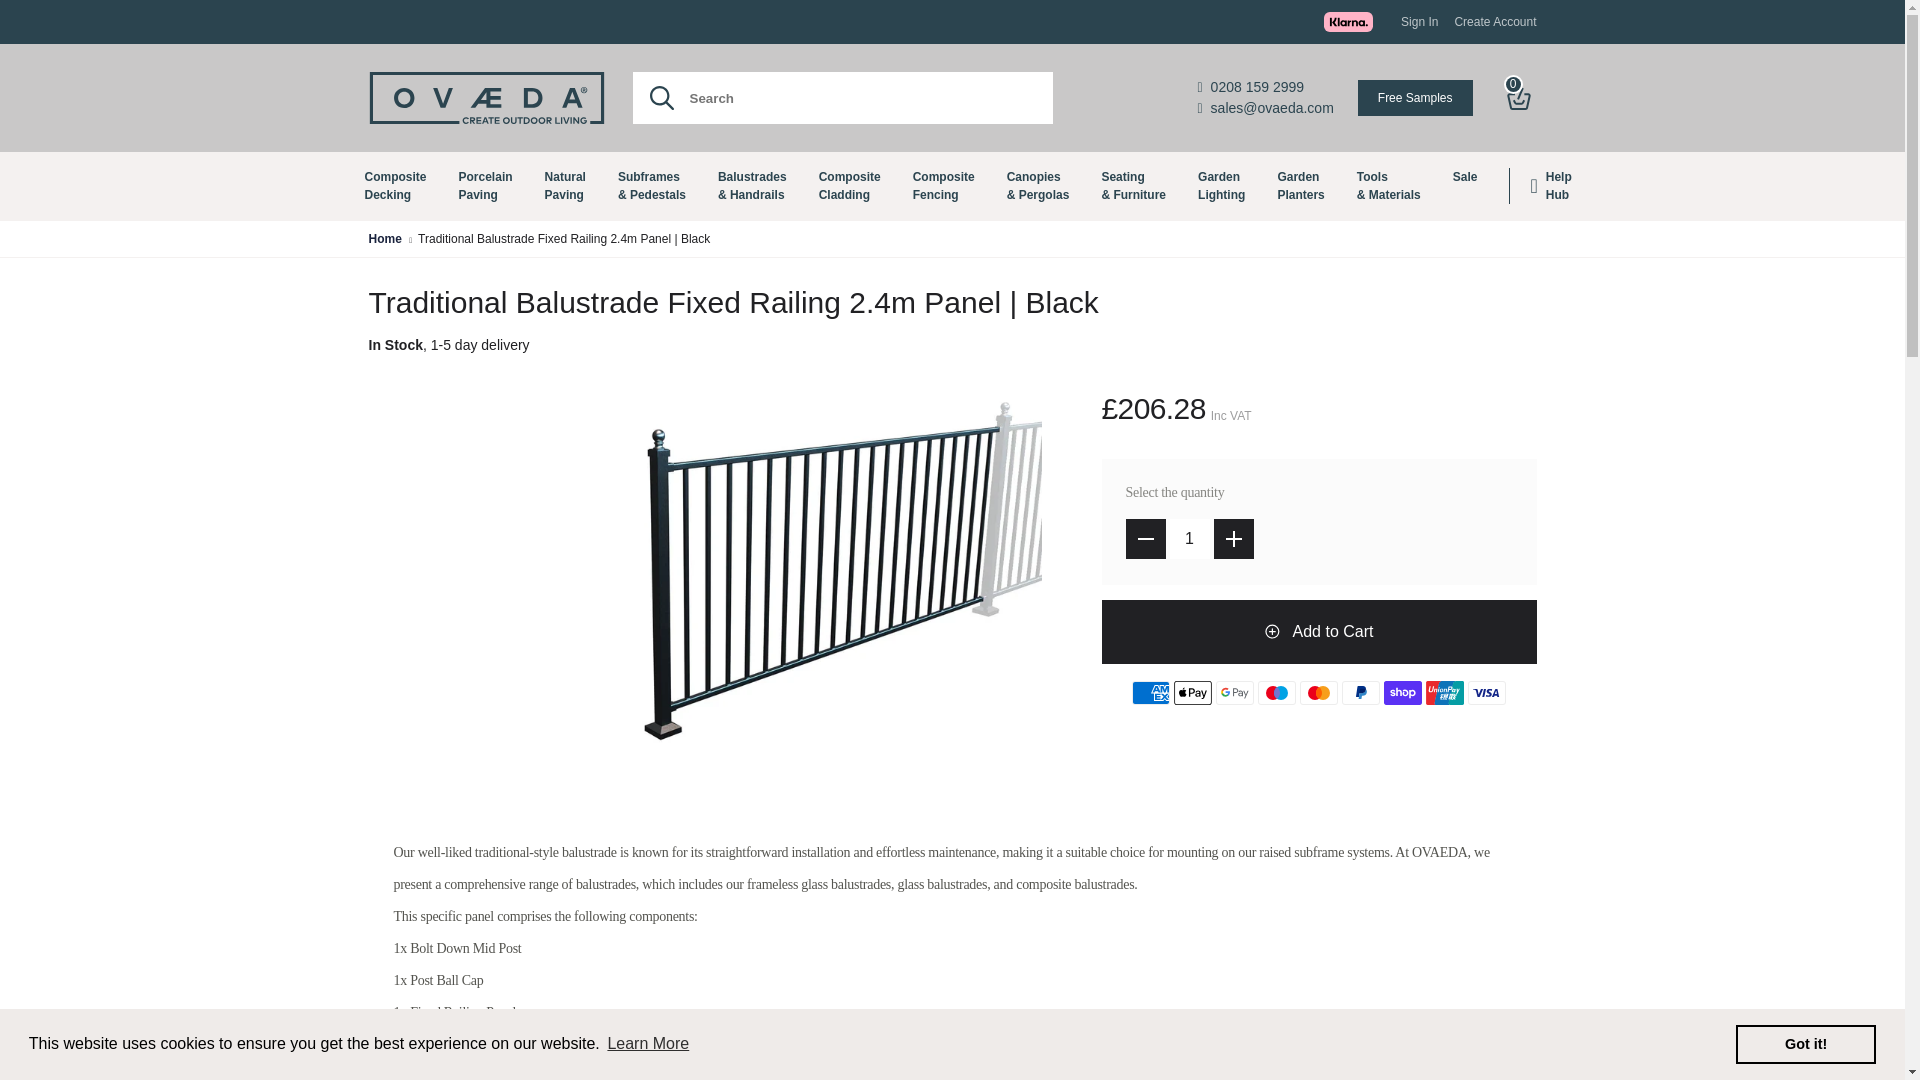  Describe the element at coordinates (1266, 87) in the screenshot. I see `0208 159 2999` at that location.